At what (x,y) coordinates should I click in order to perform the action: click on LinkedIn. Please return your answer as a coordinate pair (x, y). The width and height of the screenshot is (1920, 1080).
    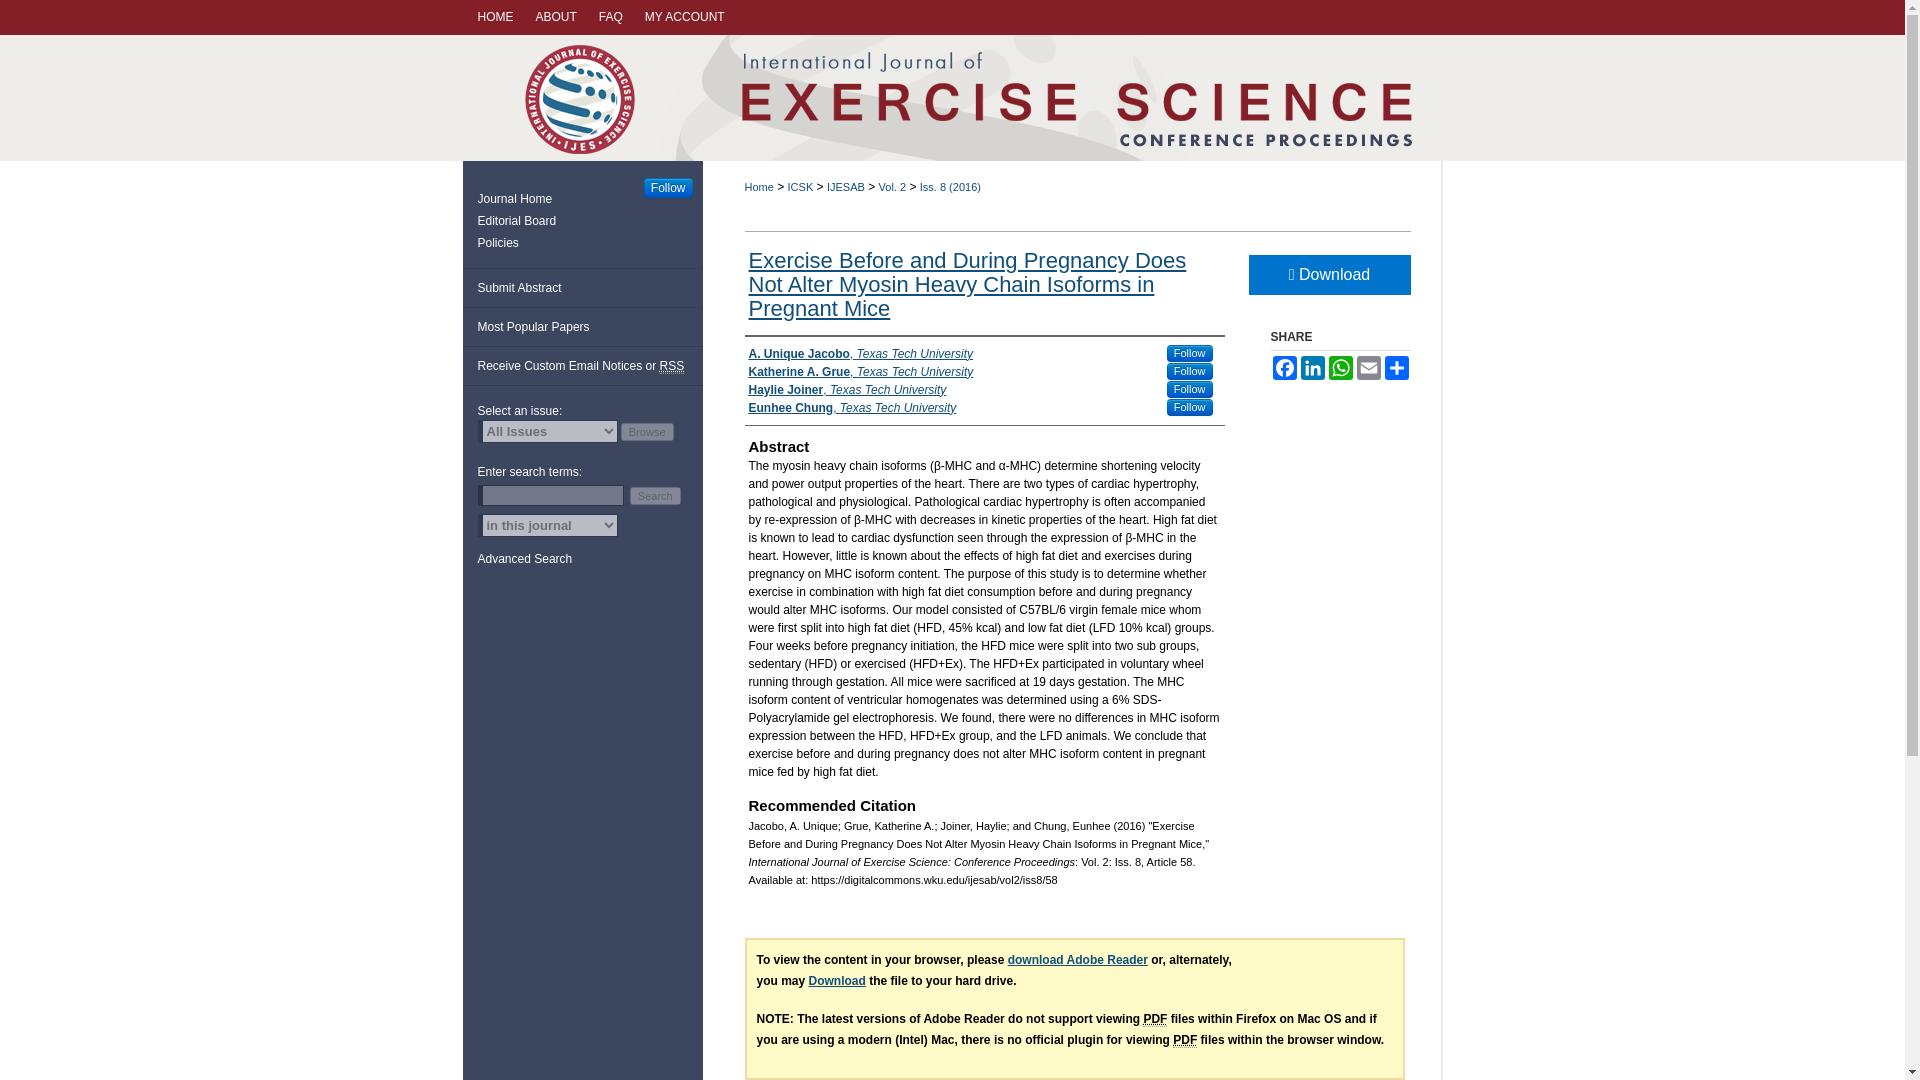
    Looking at the image, I should click on (1312, 368).